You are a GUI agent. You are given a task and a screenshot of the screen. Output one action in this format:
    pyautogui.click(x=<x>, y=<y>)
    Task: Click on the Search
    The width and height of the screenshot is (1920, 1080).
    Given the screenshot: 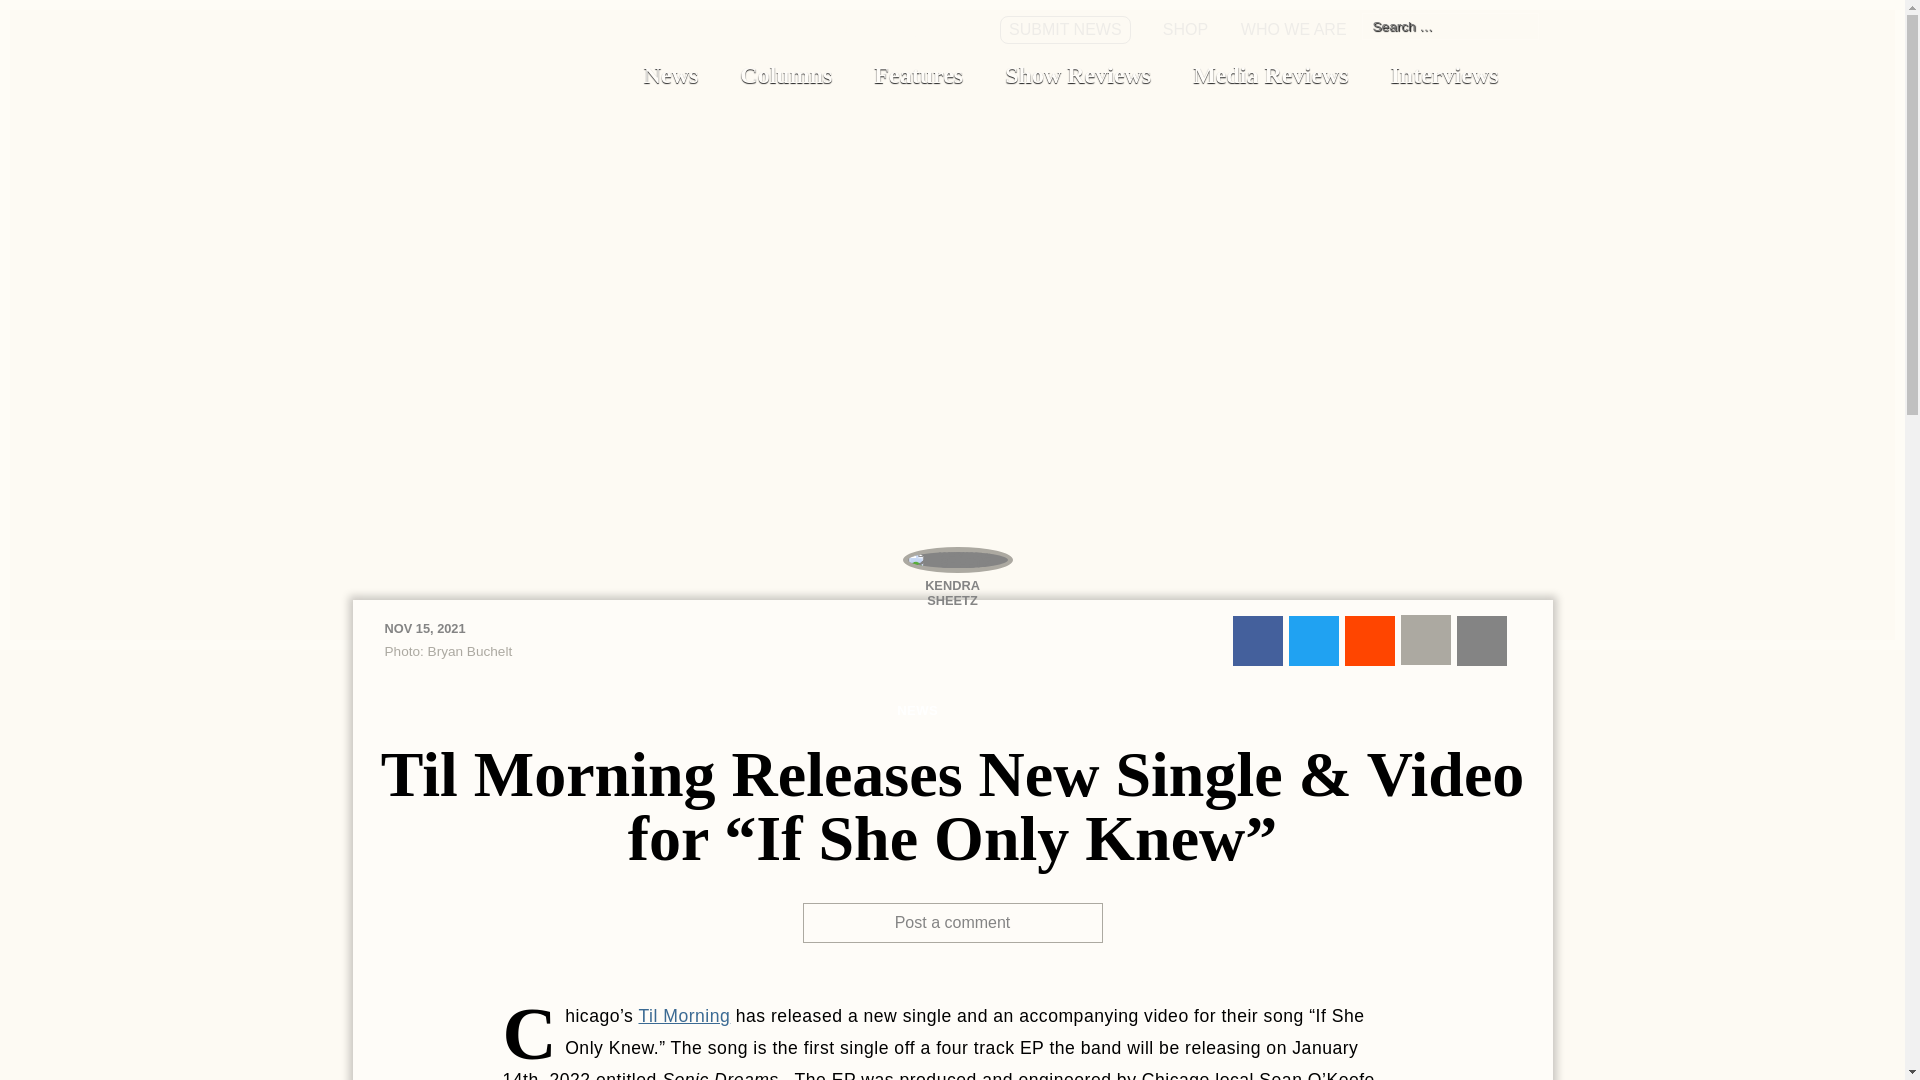 What is the action you would take?
    pyautogui.click(x=1514, y=26)
    